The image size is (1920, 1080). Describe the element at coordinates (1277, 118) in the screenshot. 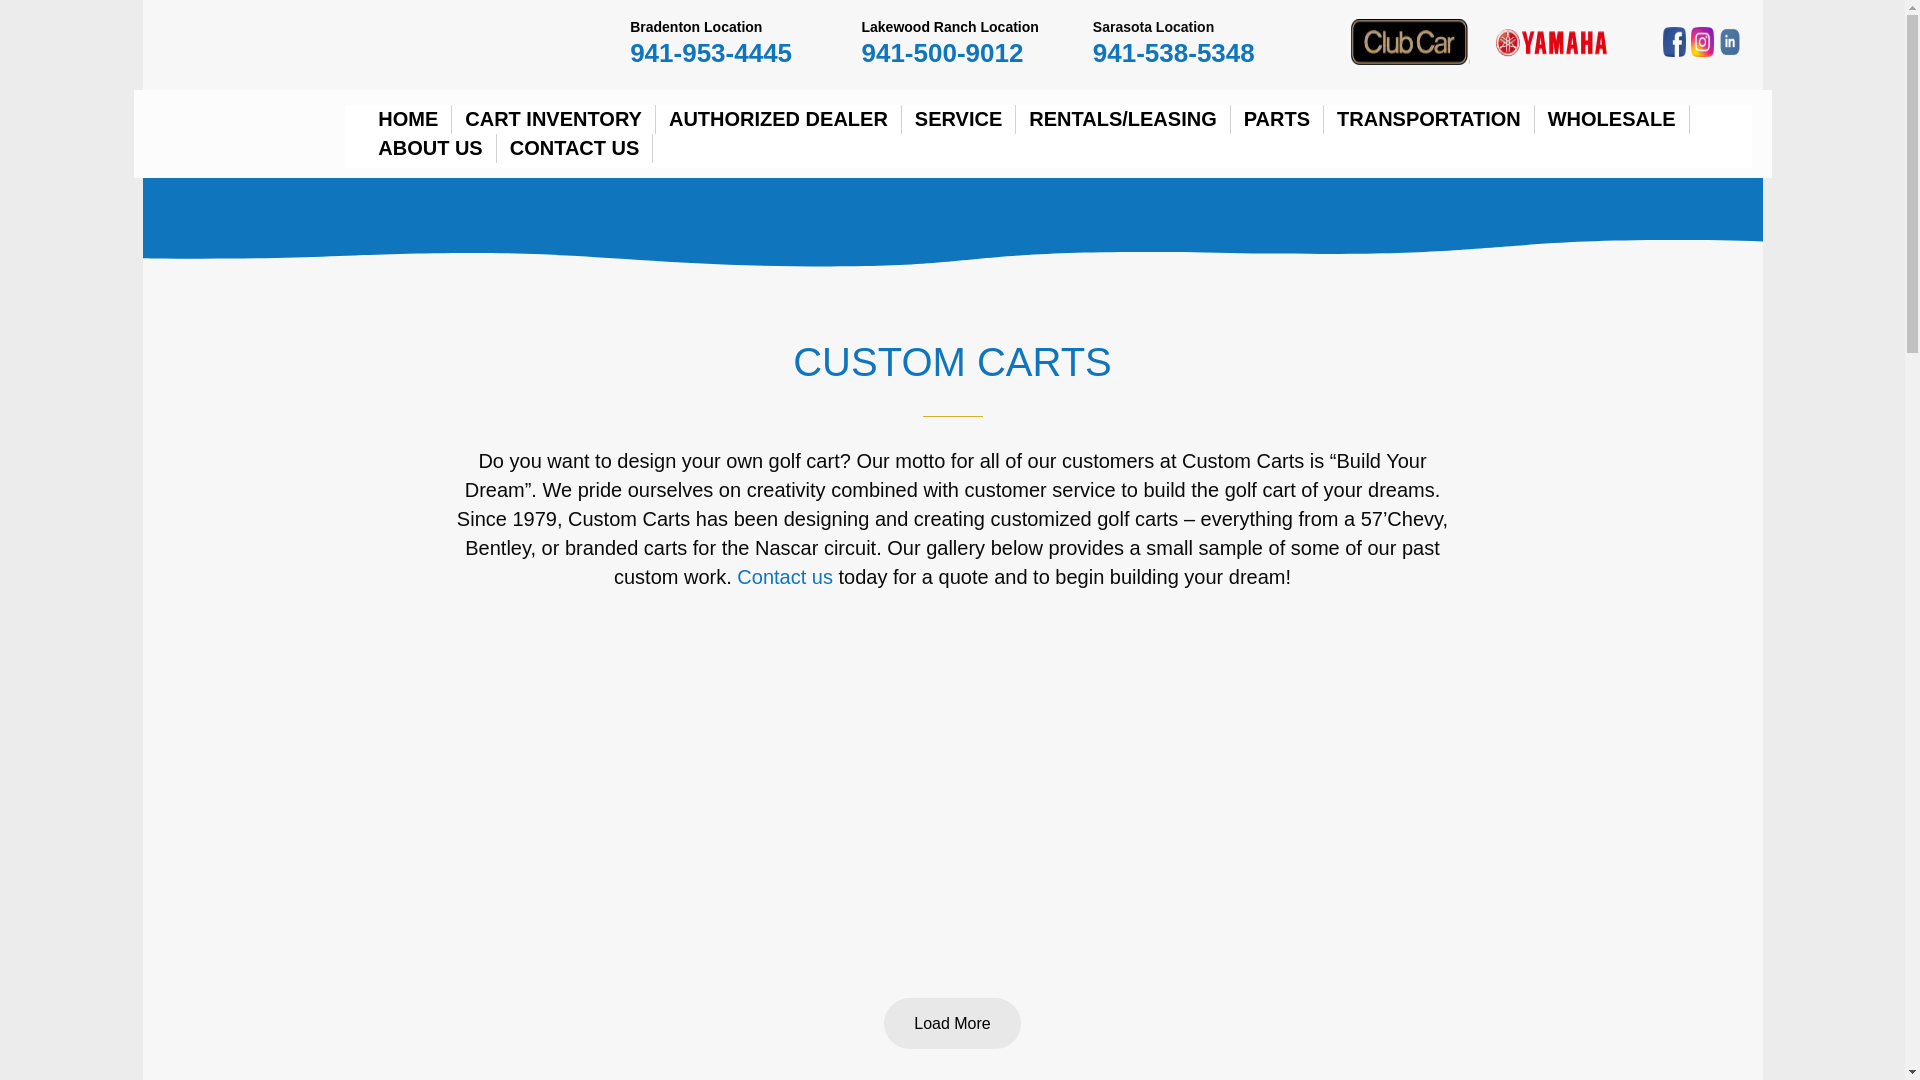

I see `PARTS` at that location.